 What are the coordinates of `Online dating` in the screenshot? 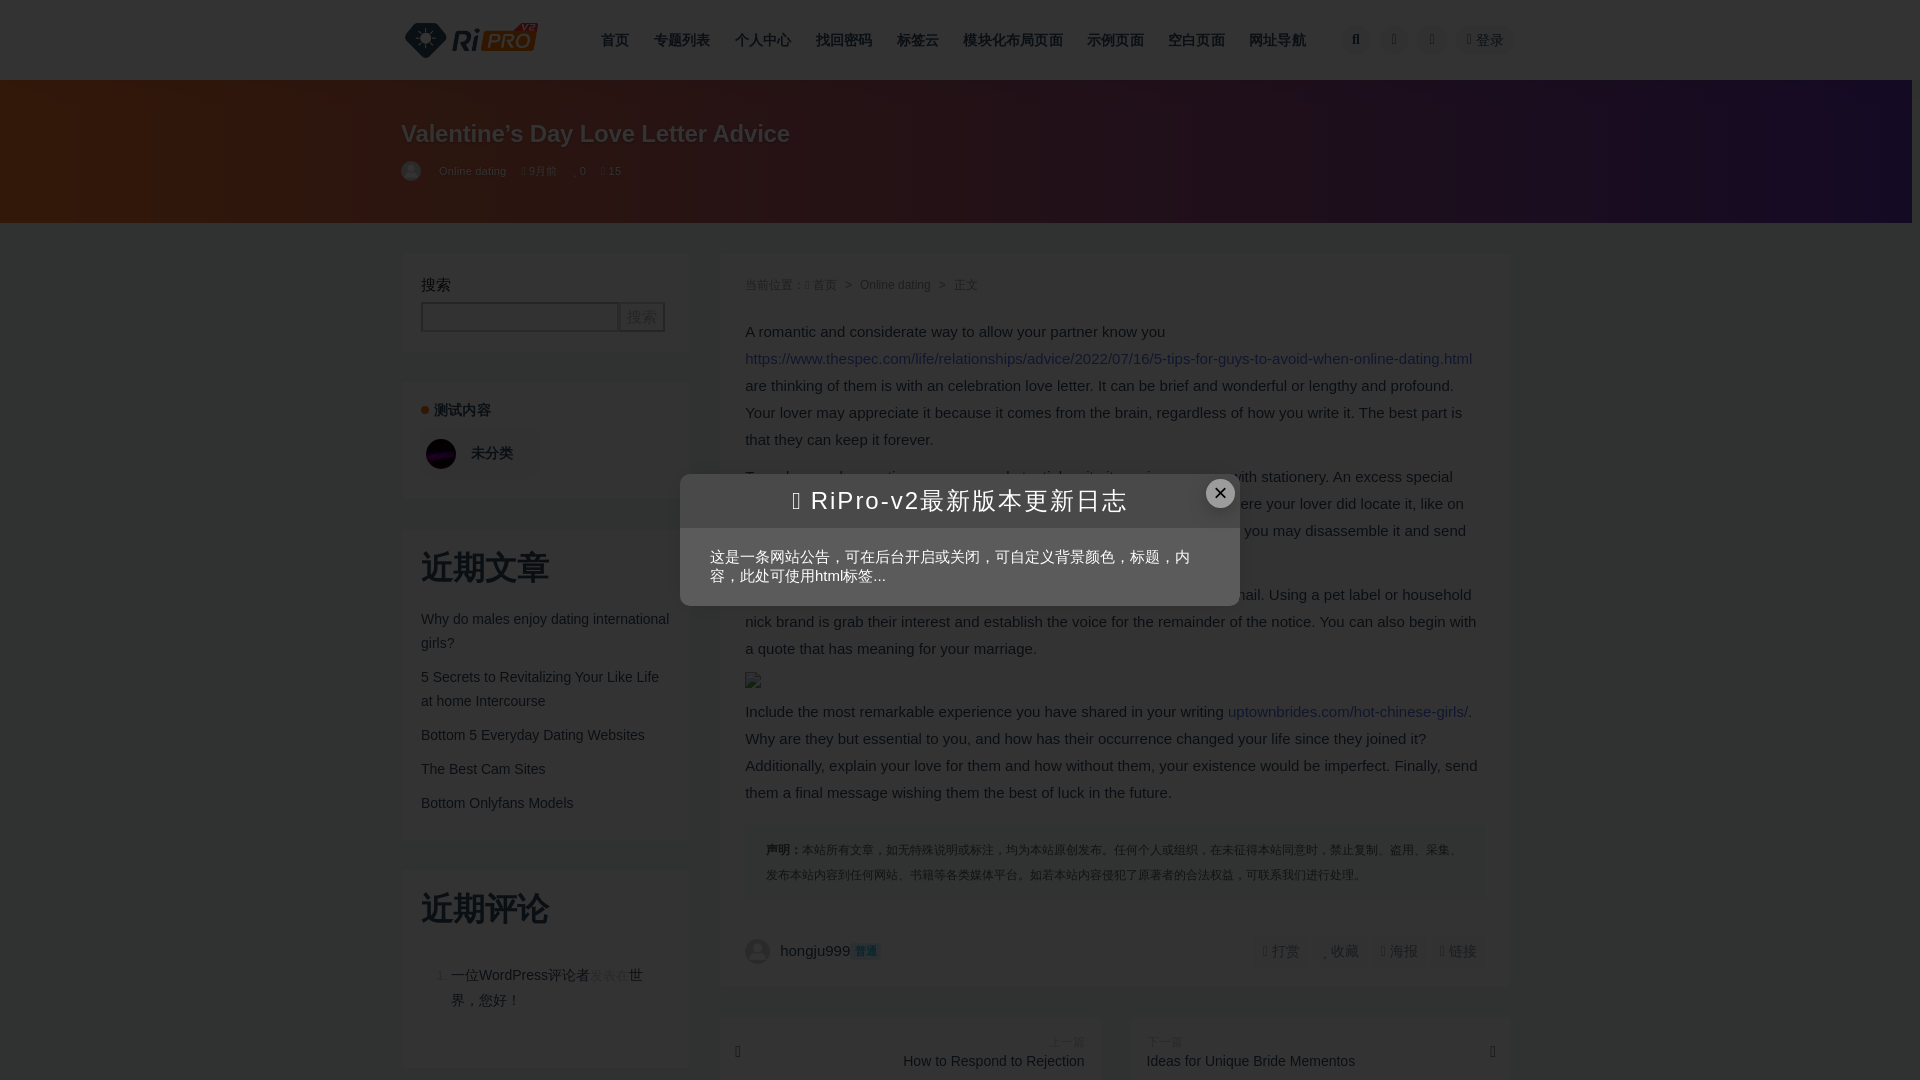 It's located at (472, 170).